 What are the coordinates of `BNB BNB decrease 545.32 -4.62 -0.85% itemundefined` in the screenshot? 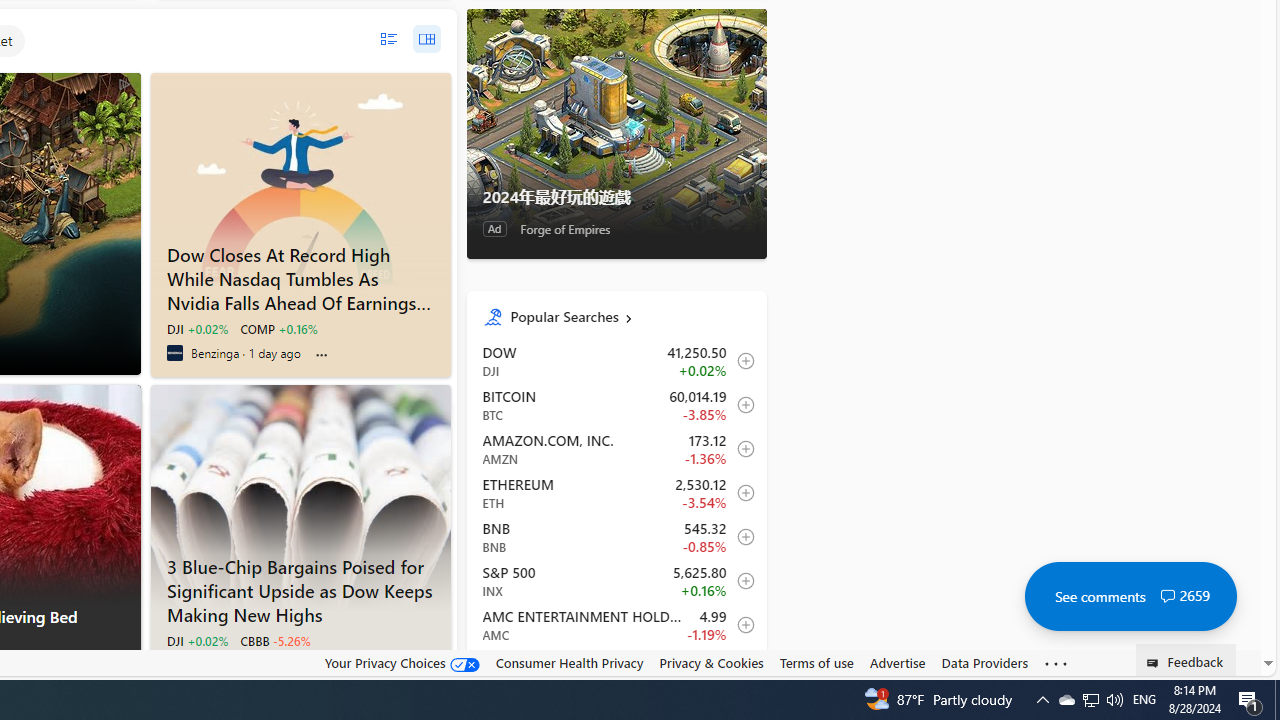 It's located at (616, 536).